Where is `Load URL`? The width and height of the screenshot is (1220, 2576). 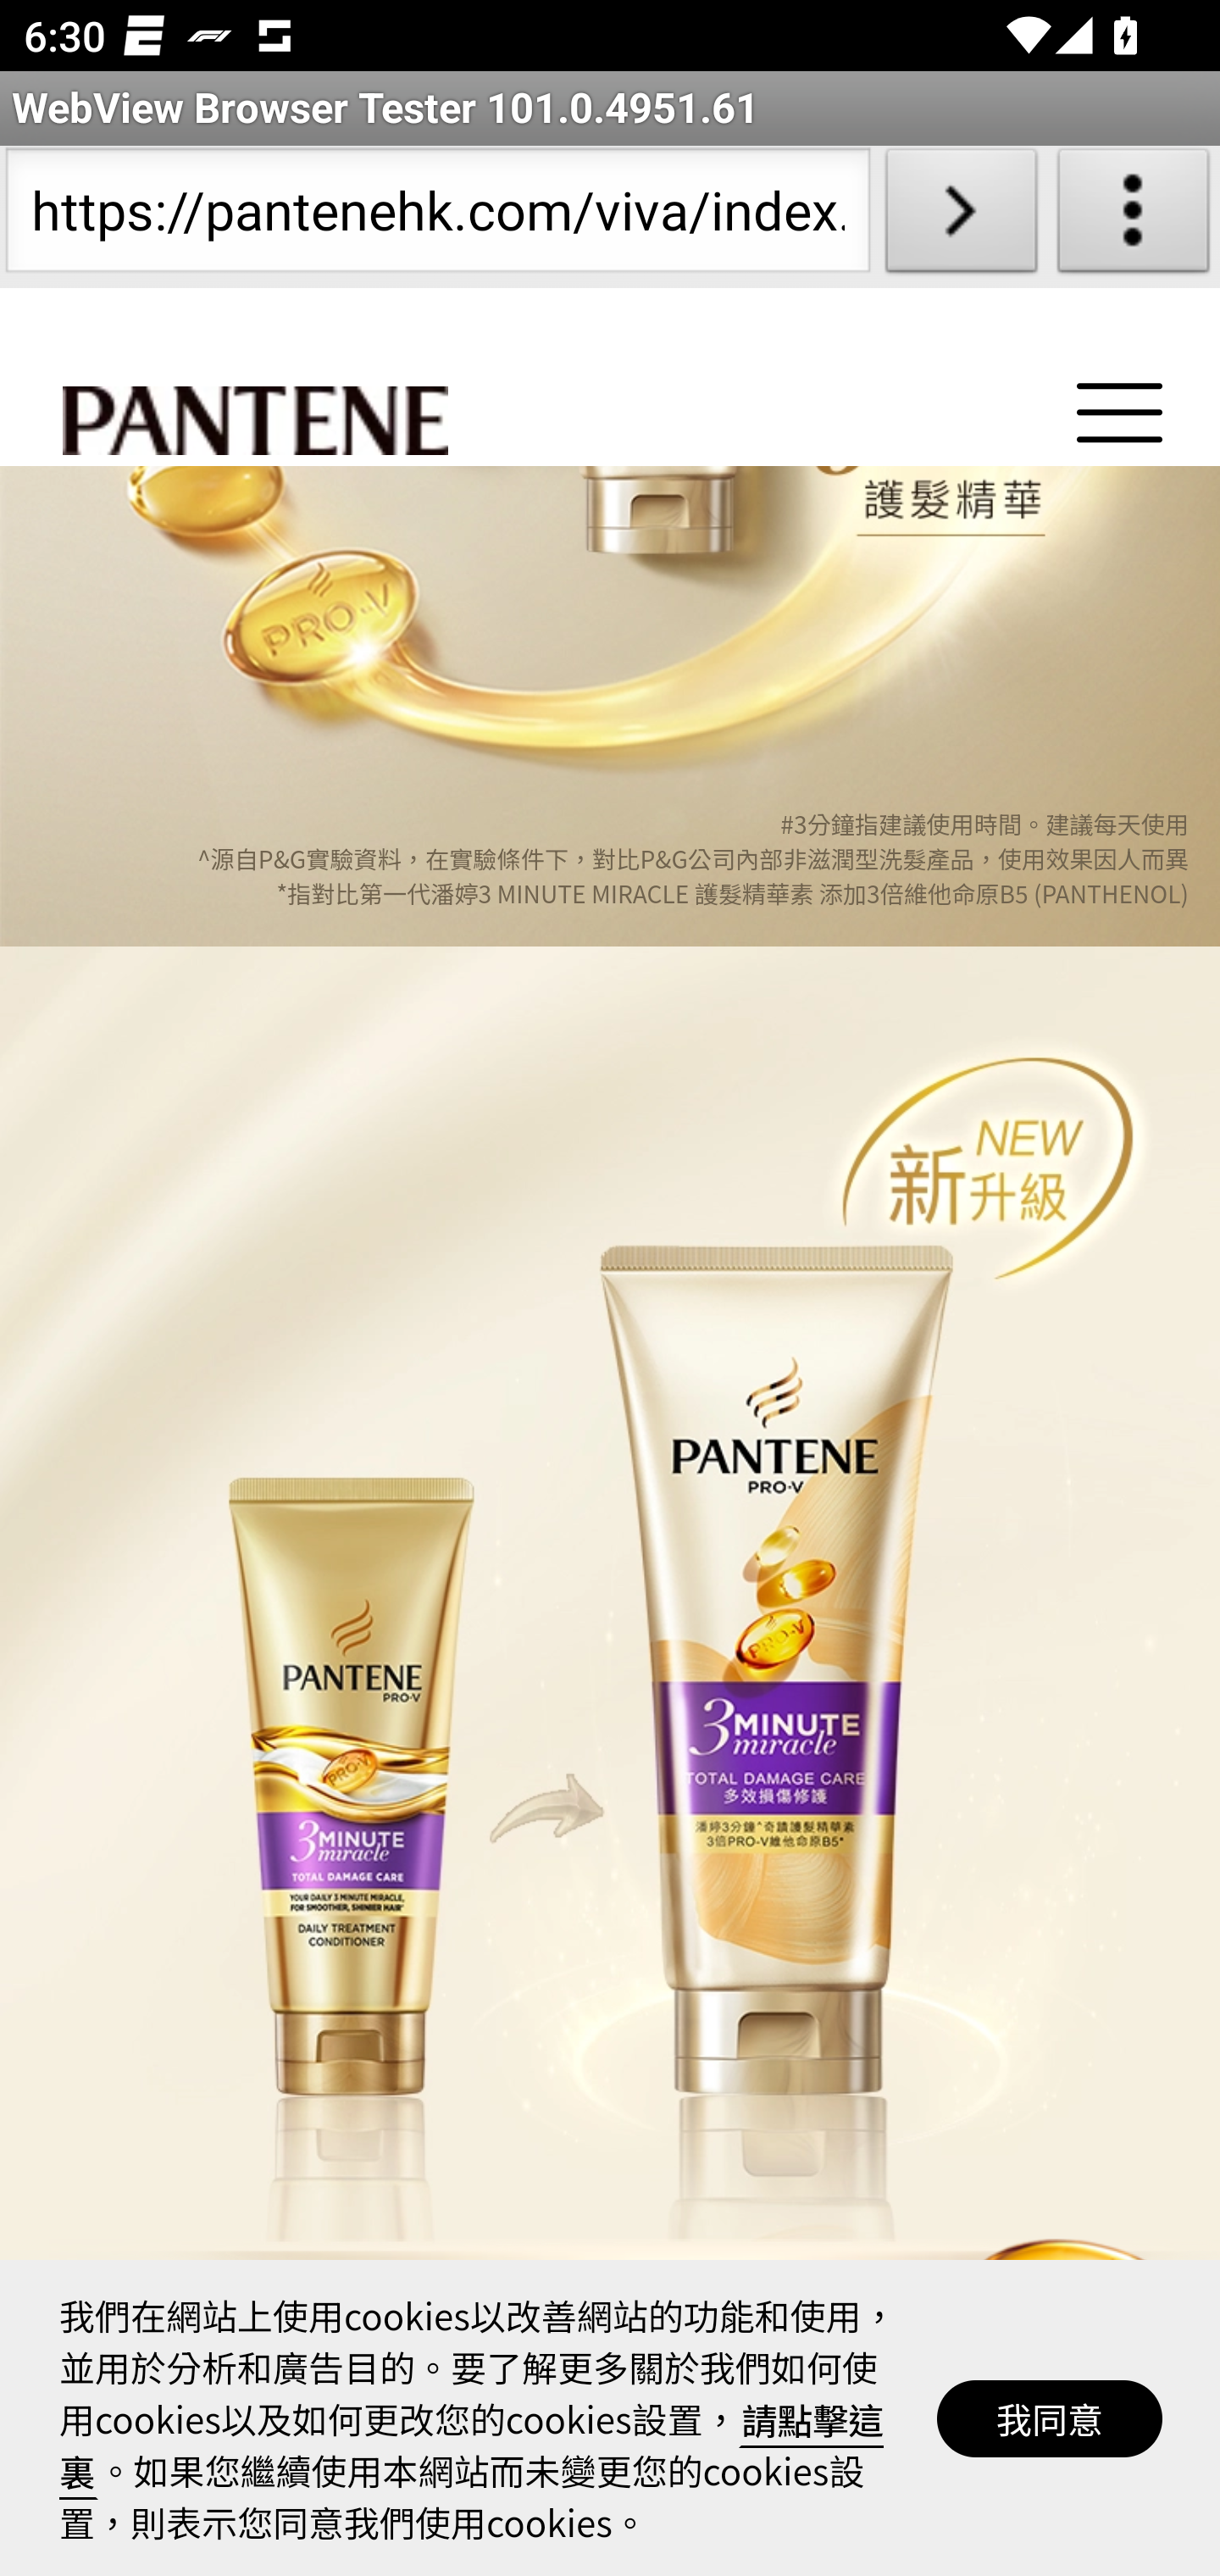 Load URL is located at coordinates (961, 217).